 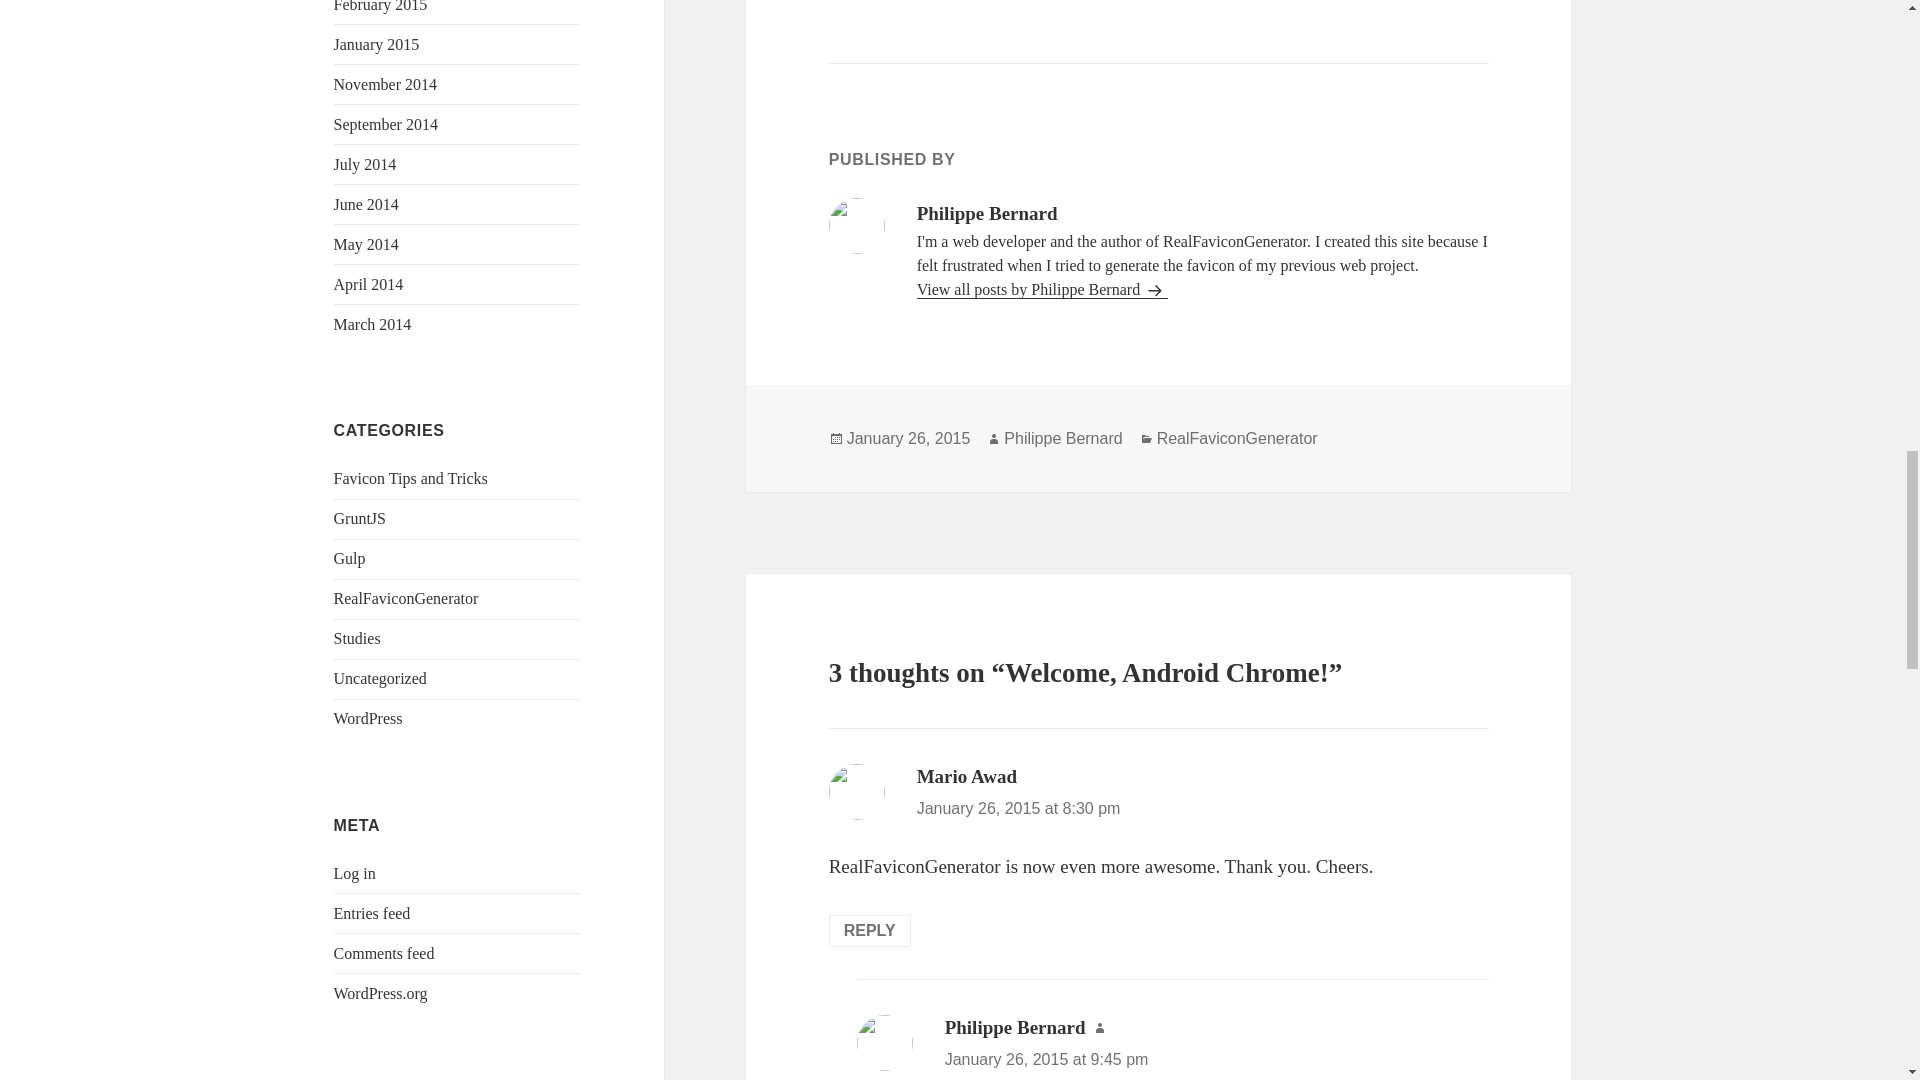 I want to click on February 2015, so click(x=381, y=6).